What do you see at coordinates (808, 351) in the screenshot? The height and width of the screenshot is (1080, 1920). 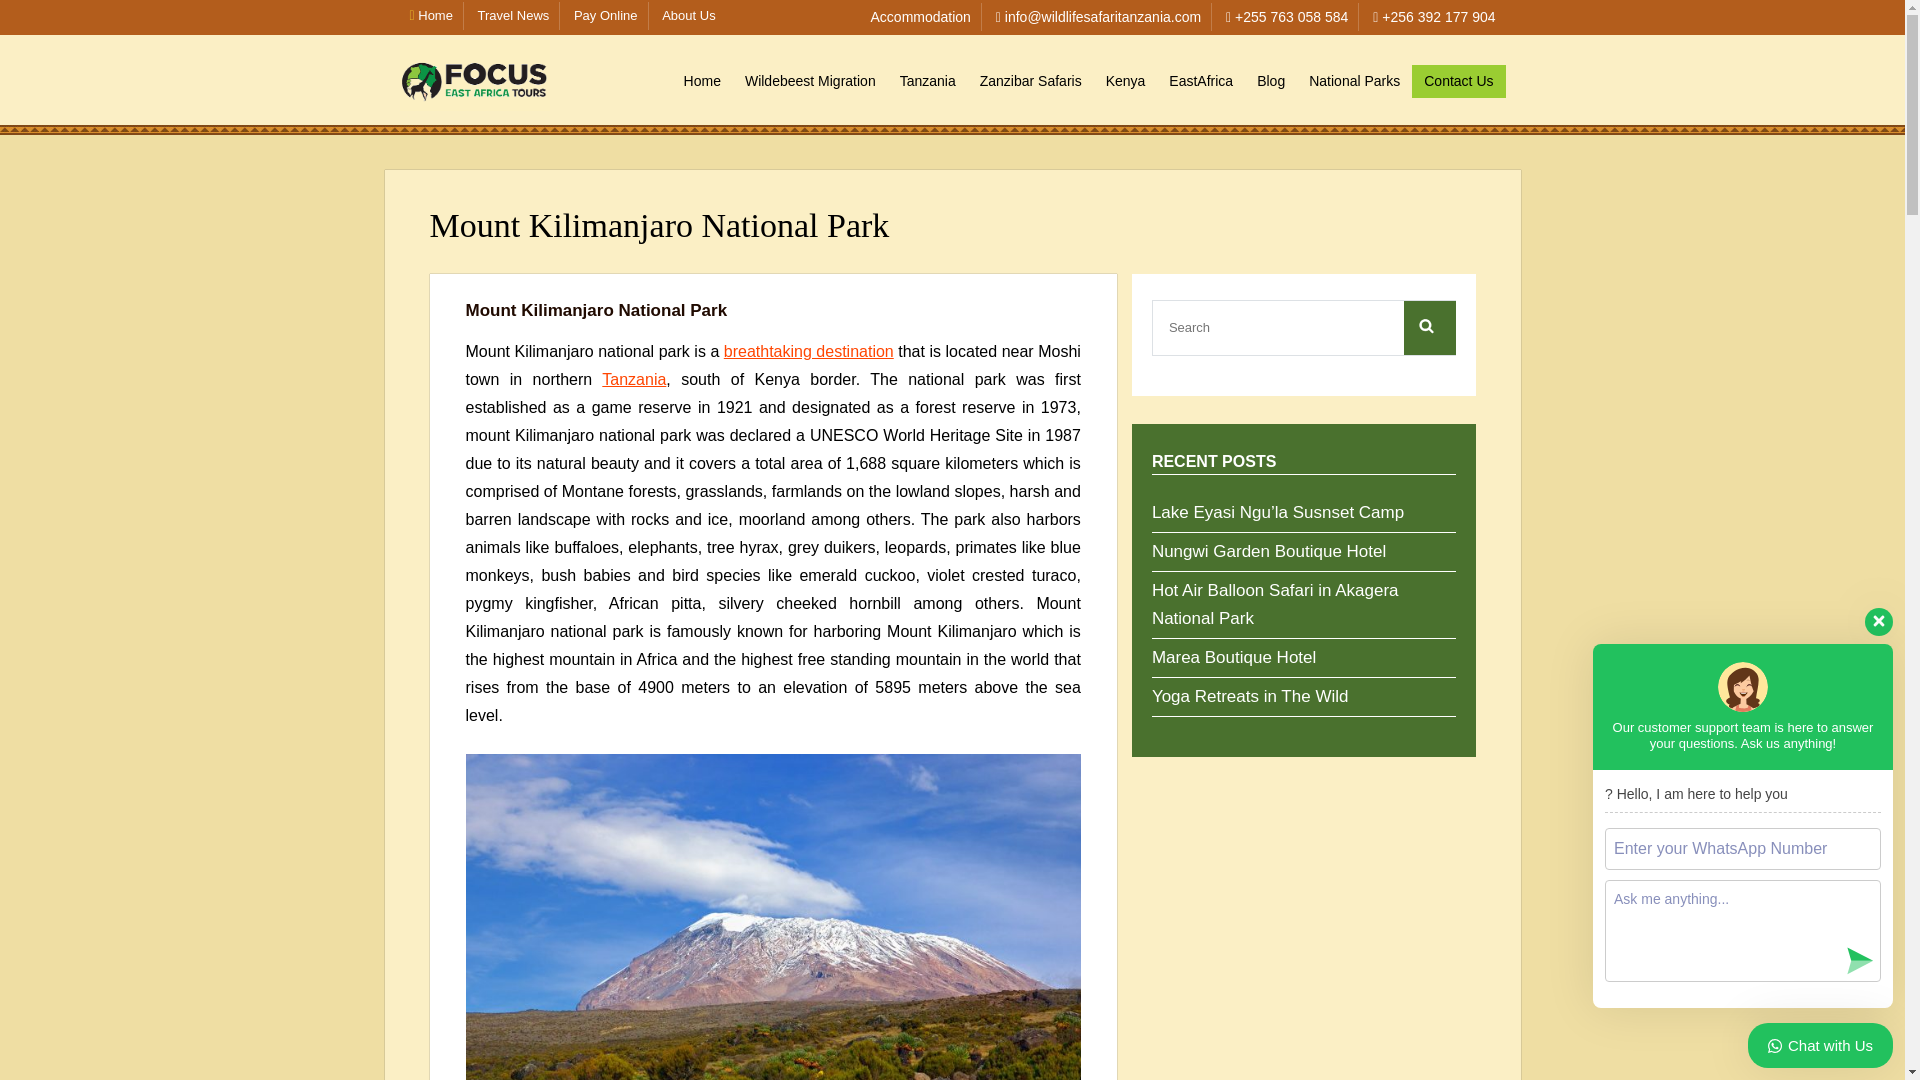 I see `breathtaking destination` at bounding box center [808, 351].